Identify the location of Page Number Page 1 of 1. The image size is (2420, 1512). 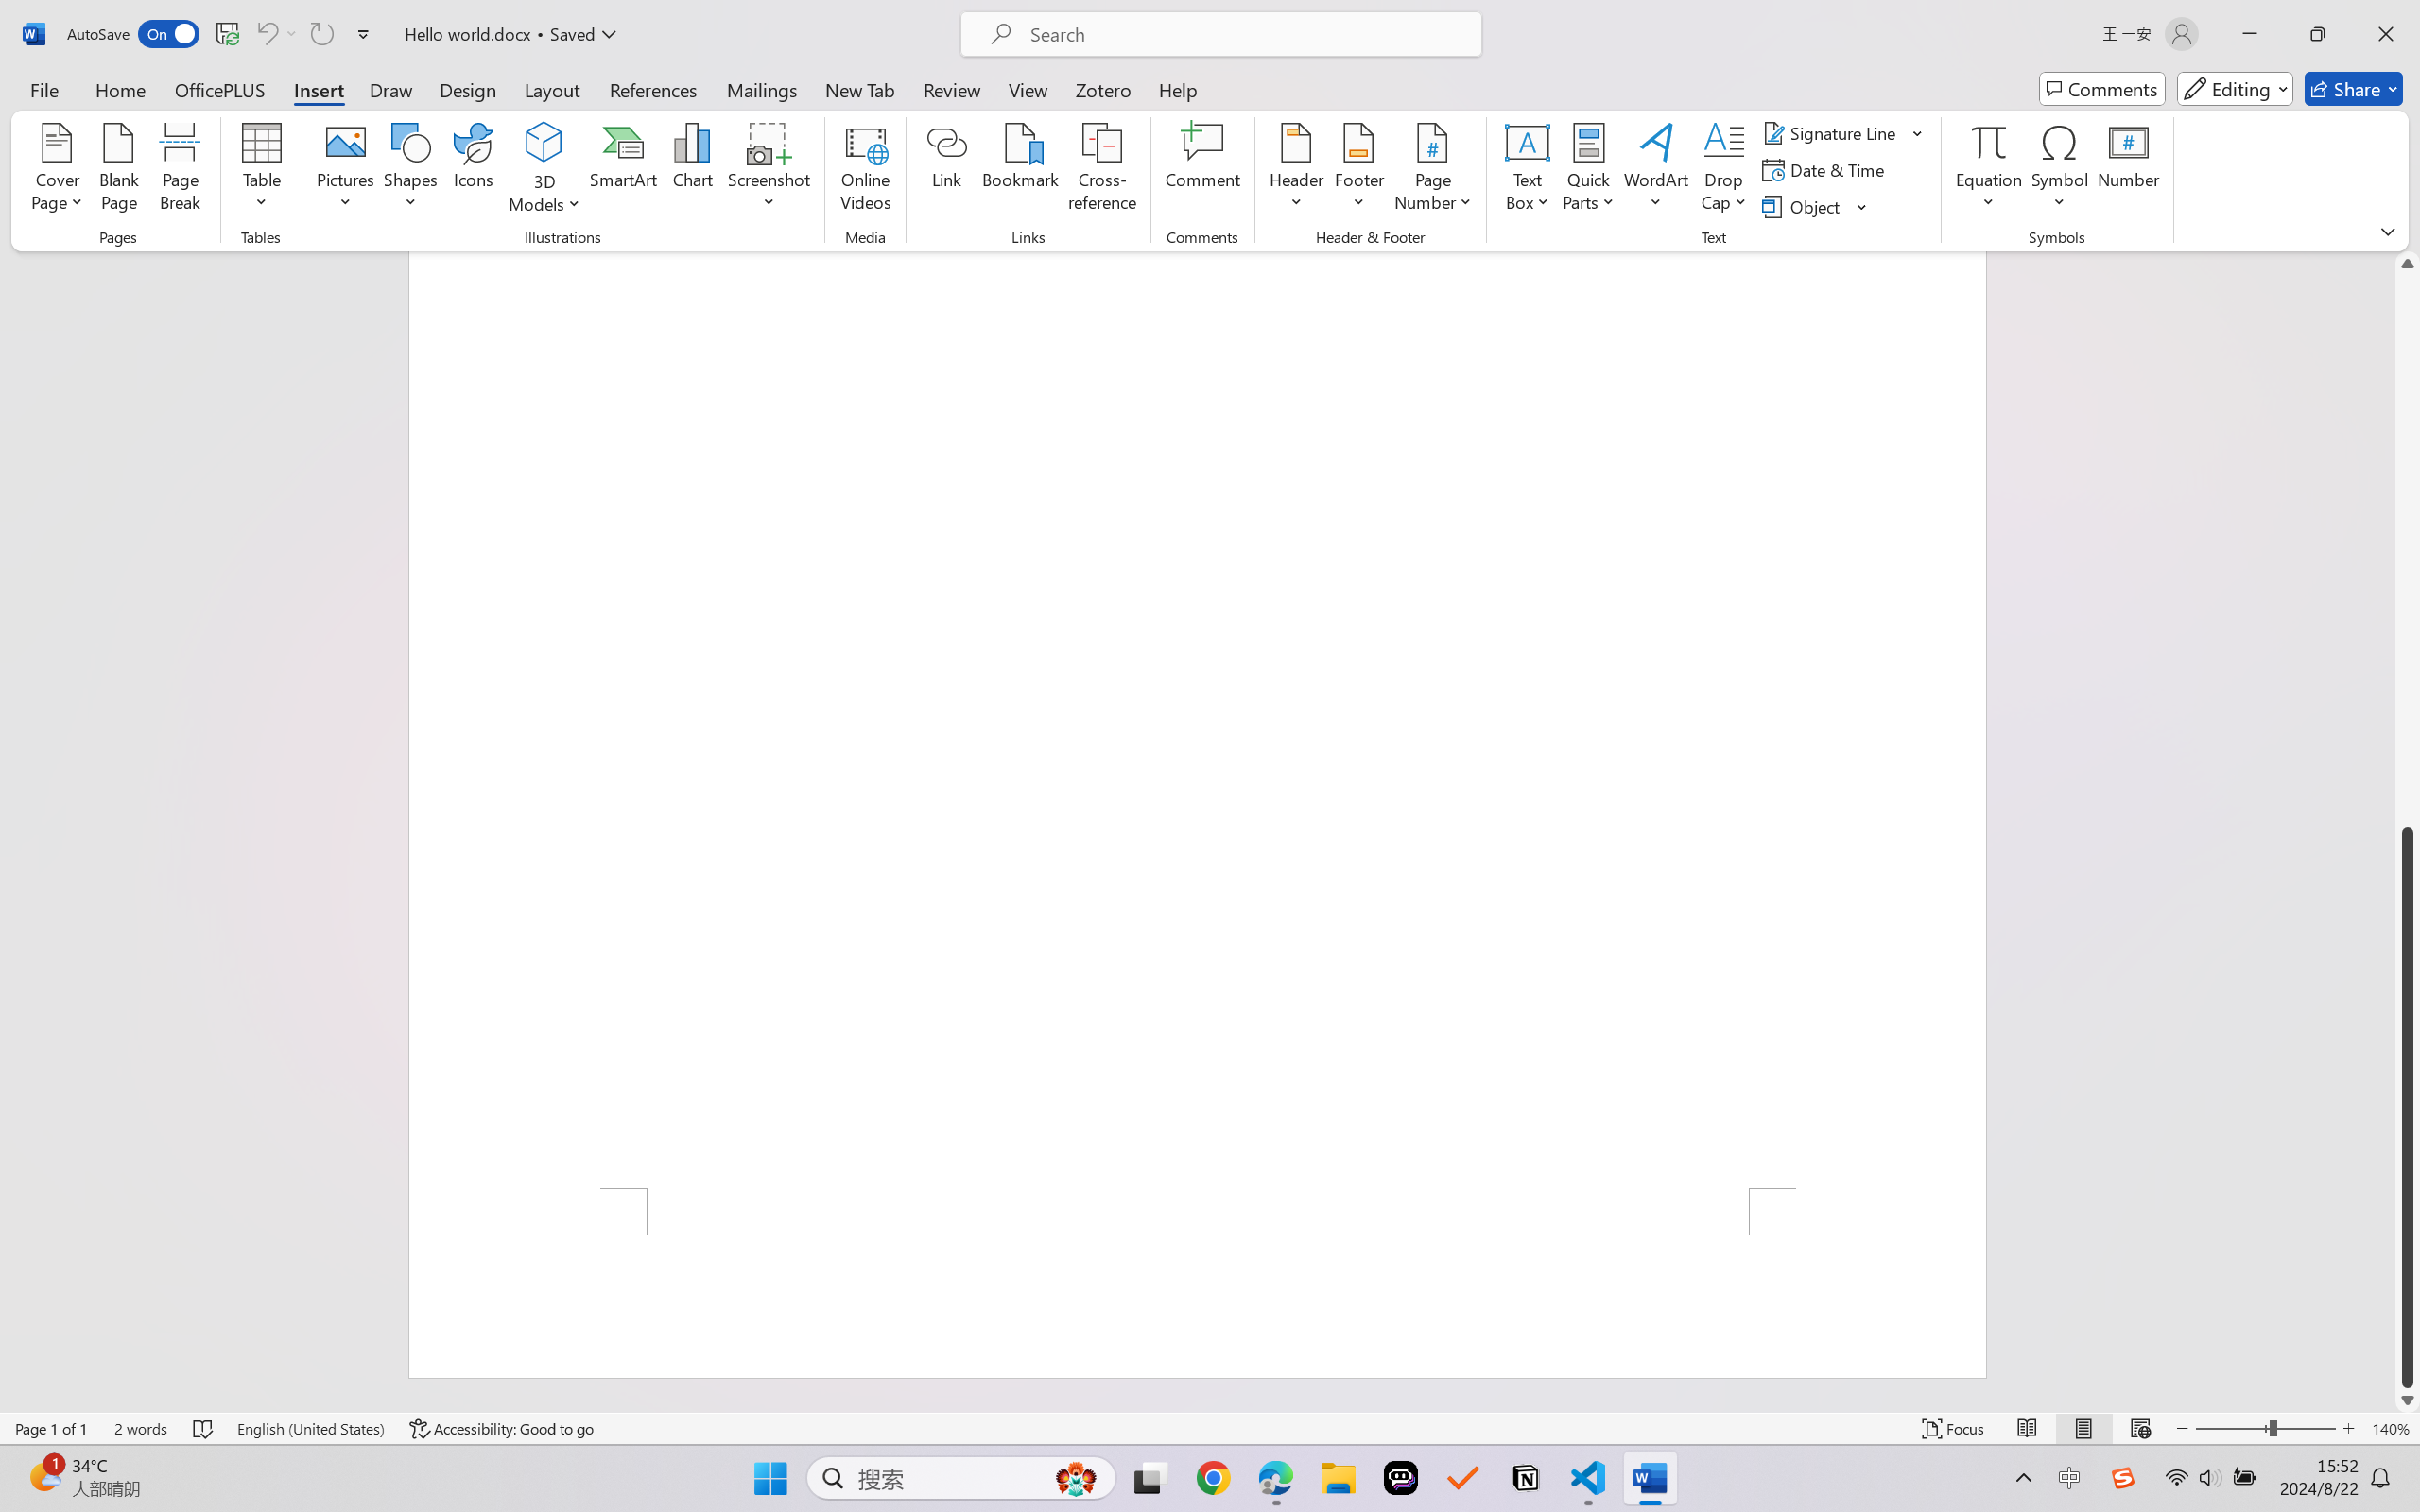
(51, 1429).